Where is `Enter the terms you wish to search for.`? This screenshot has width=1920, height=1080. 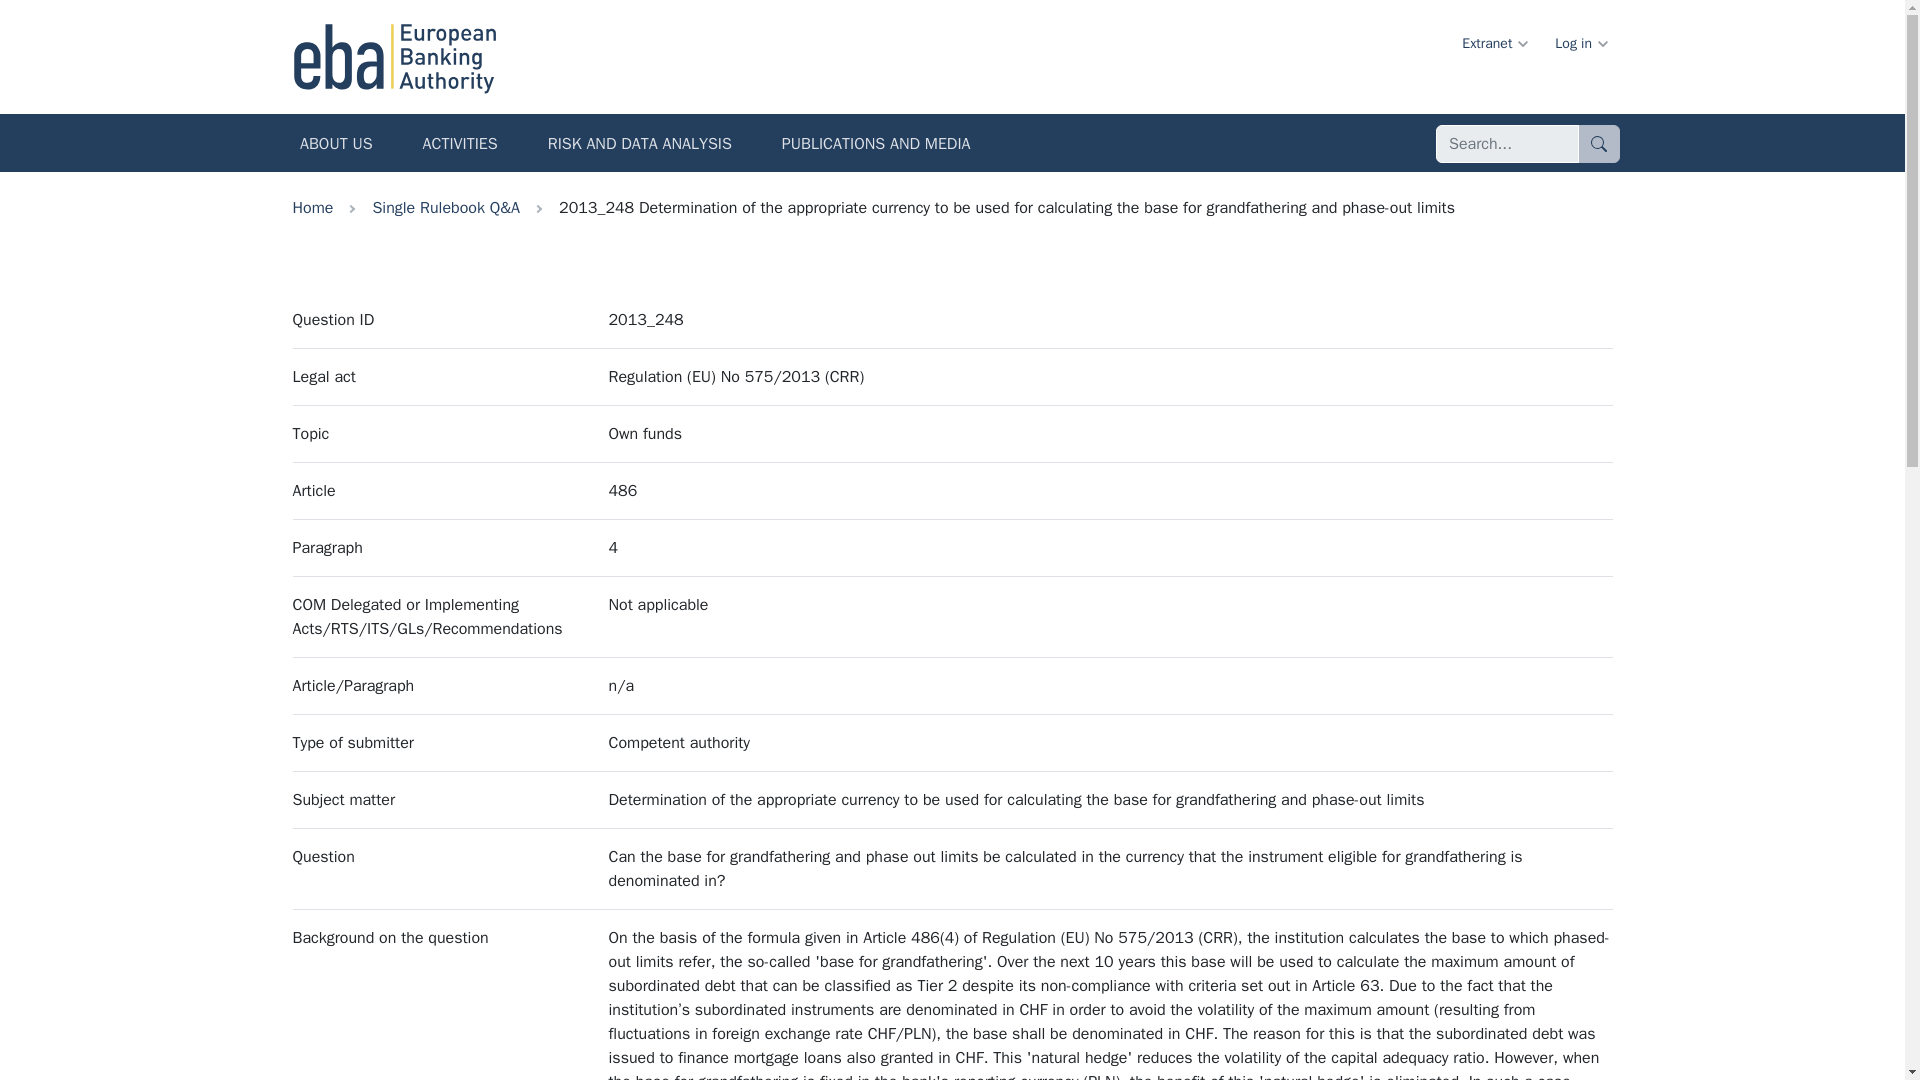
Enter the terms you wish to search for. is located at coordinates (1507, 144).